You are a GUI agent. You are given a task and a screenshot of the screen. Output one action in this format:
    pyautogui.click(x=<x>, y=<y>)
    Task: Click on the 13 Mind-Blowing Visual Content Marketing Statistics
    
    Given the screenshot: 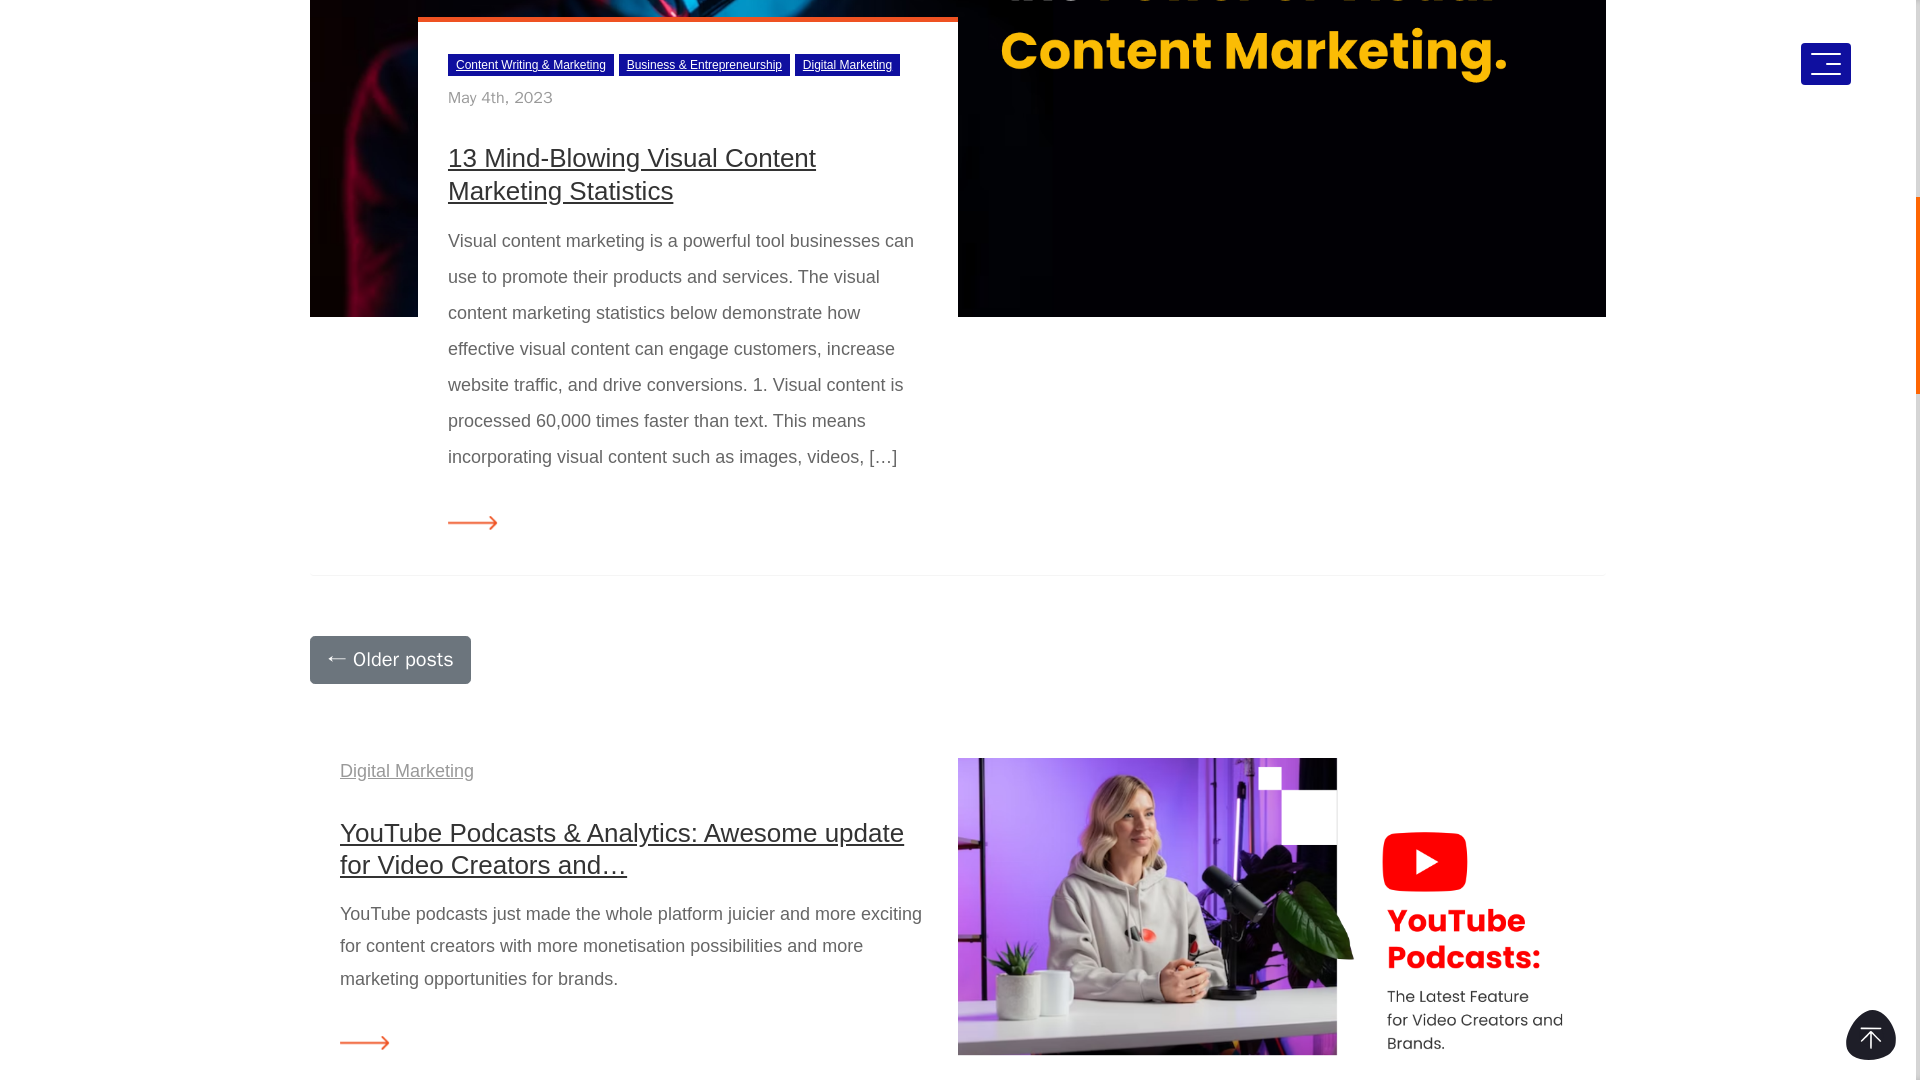 What is the action you would take?
    pyautogui.click(x=632, y=174)
    